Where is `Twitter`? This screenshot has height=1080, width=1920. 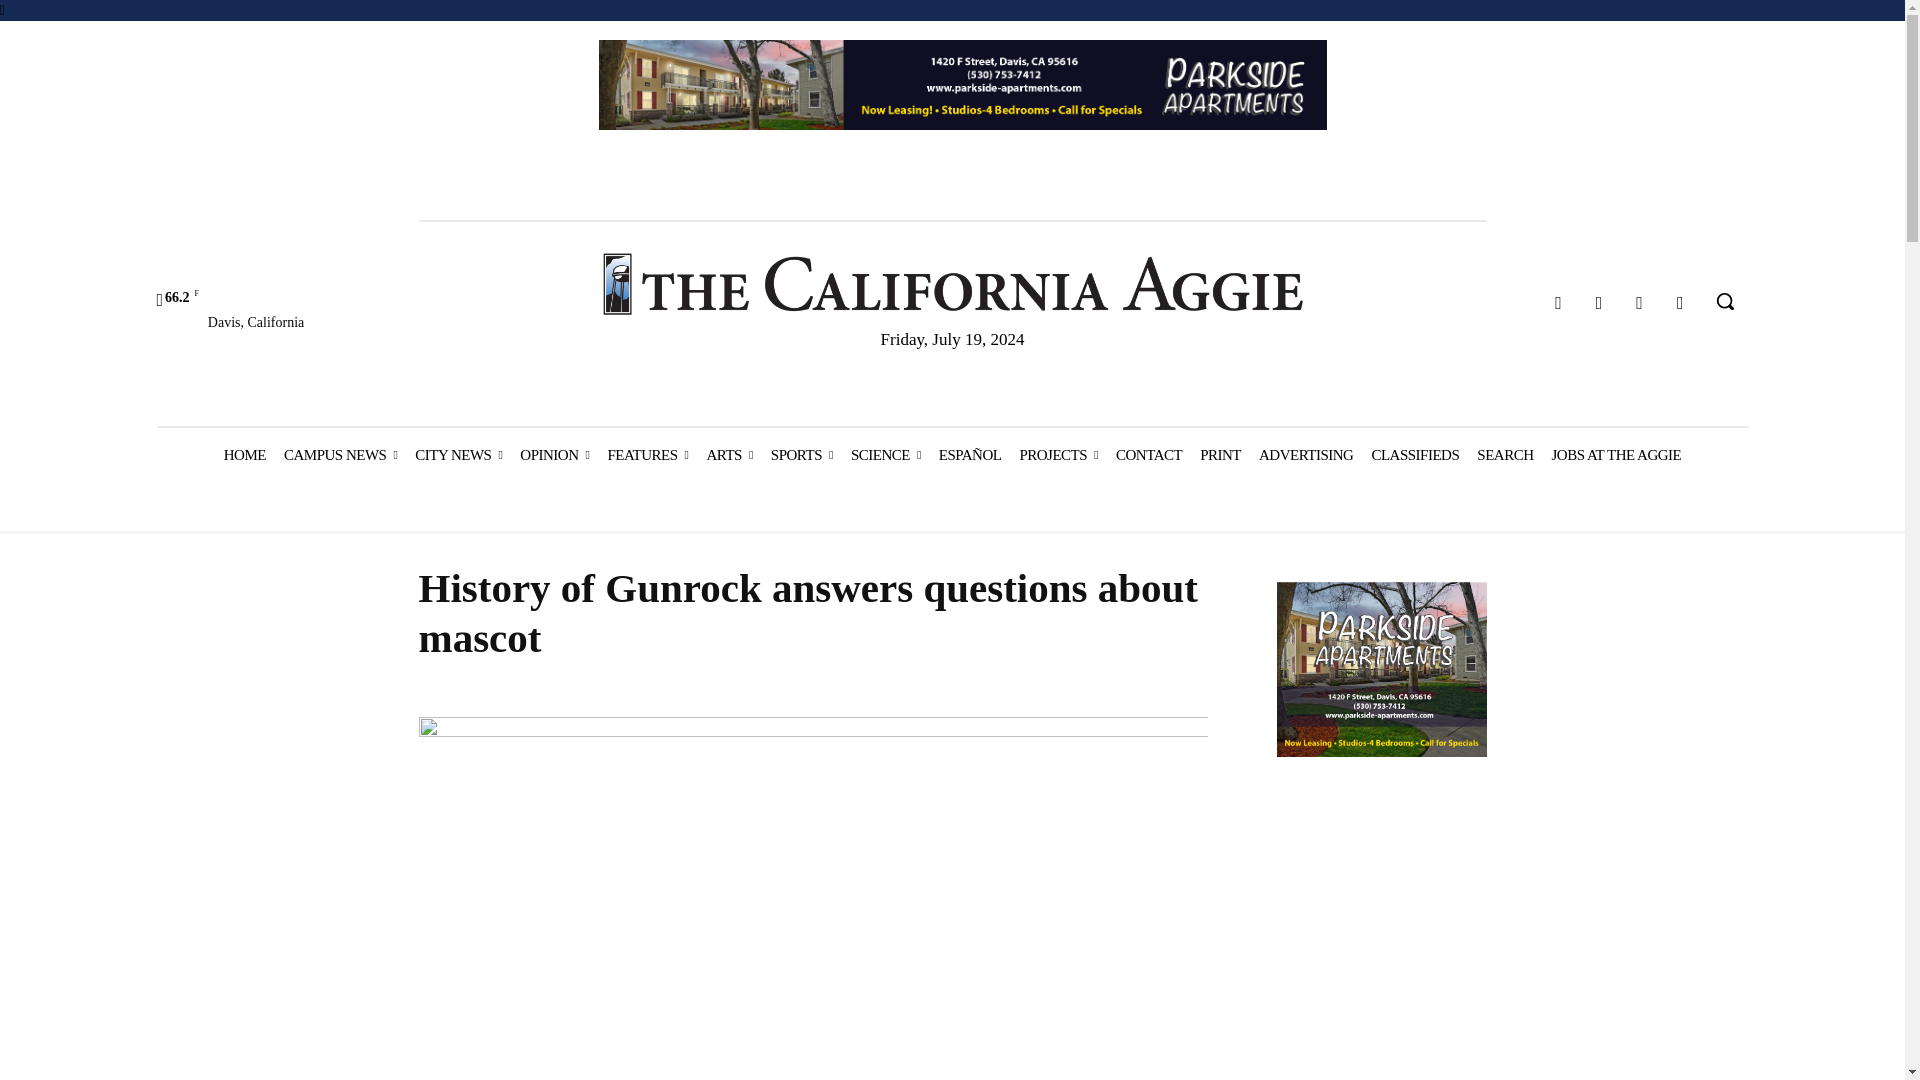 Twitter is located at coordinates (1640, 303).